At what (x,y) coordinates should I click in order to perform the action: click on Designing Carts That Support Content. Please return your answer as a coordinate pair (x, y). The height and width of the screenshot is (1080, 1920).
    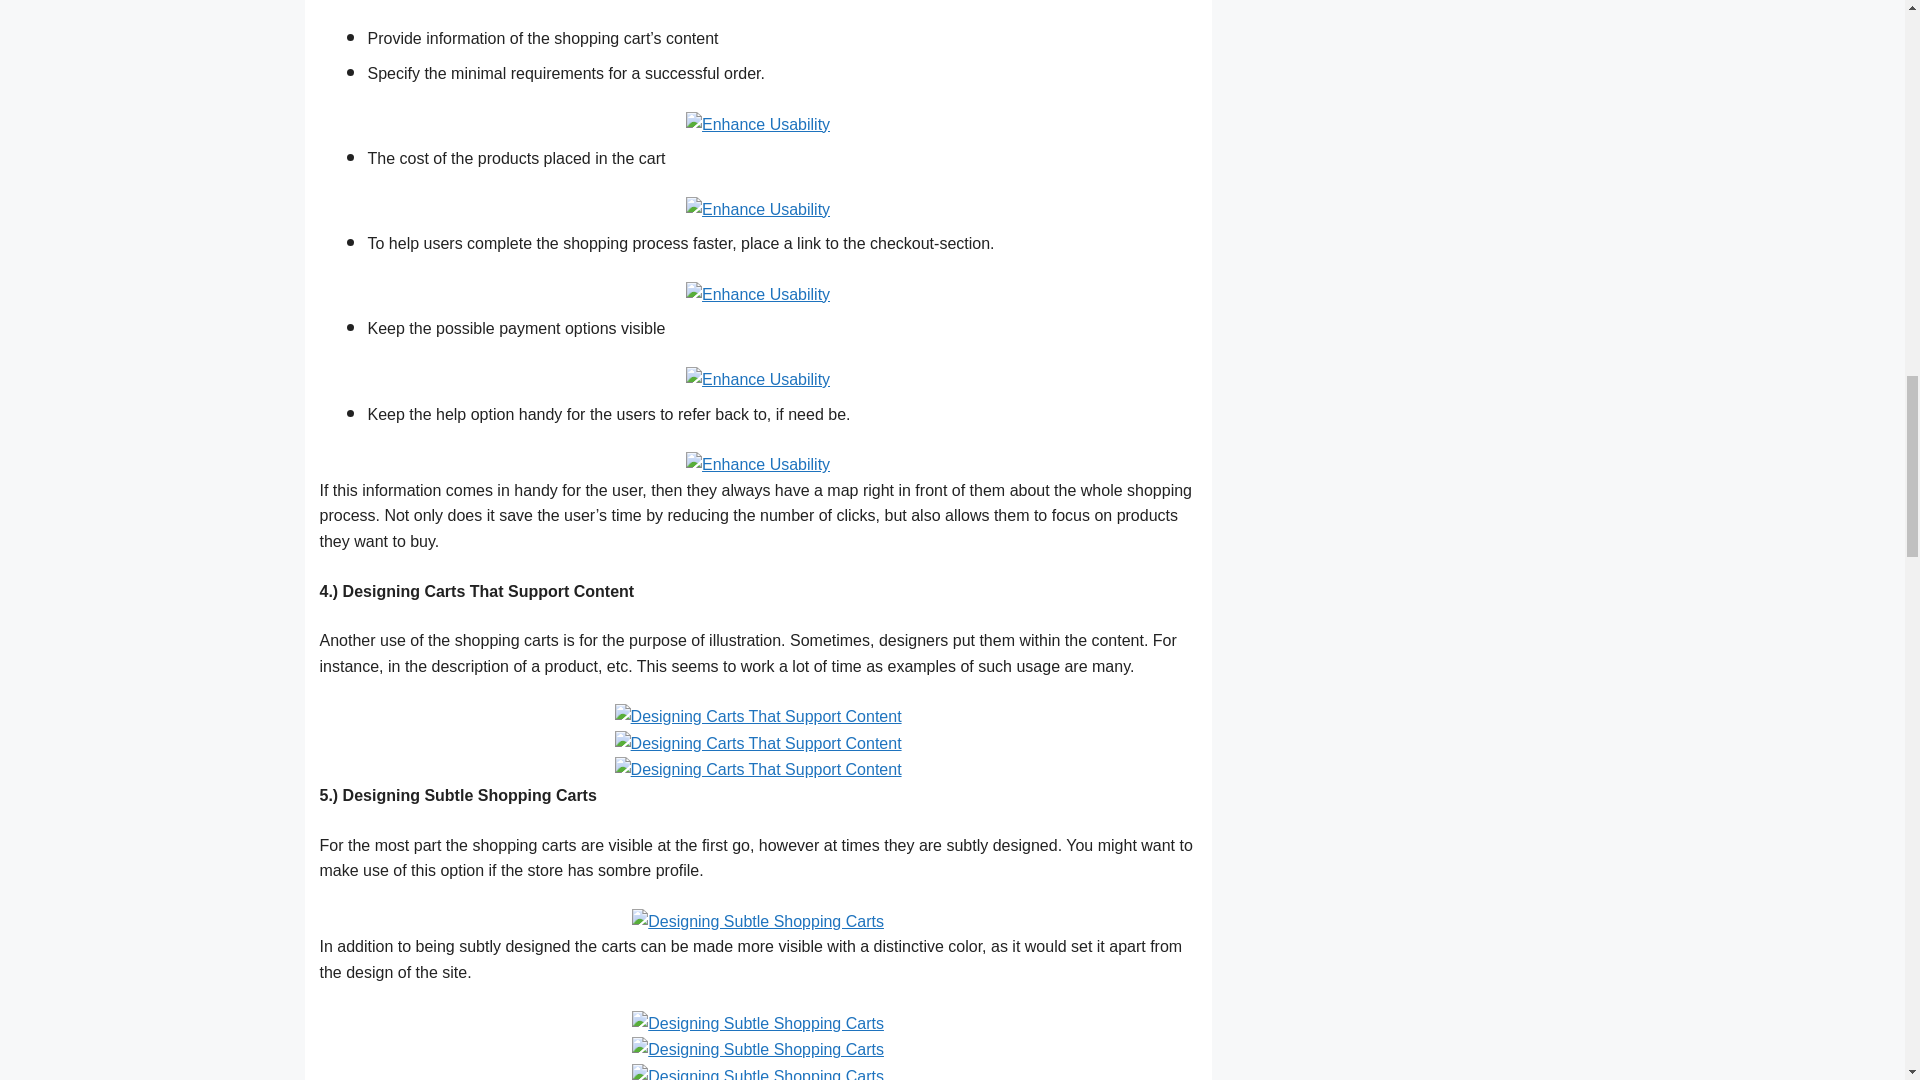
    Looking at the image, I should click on (758, 768).